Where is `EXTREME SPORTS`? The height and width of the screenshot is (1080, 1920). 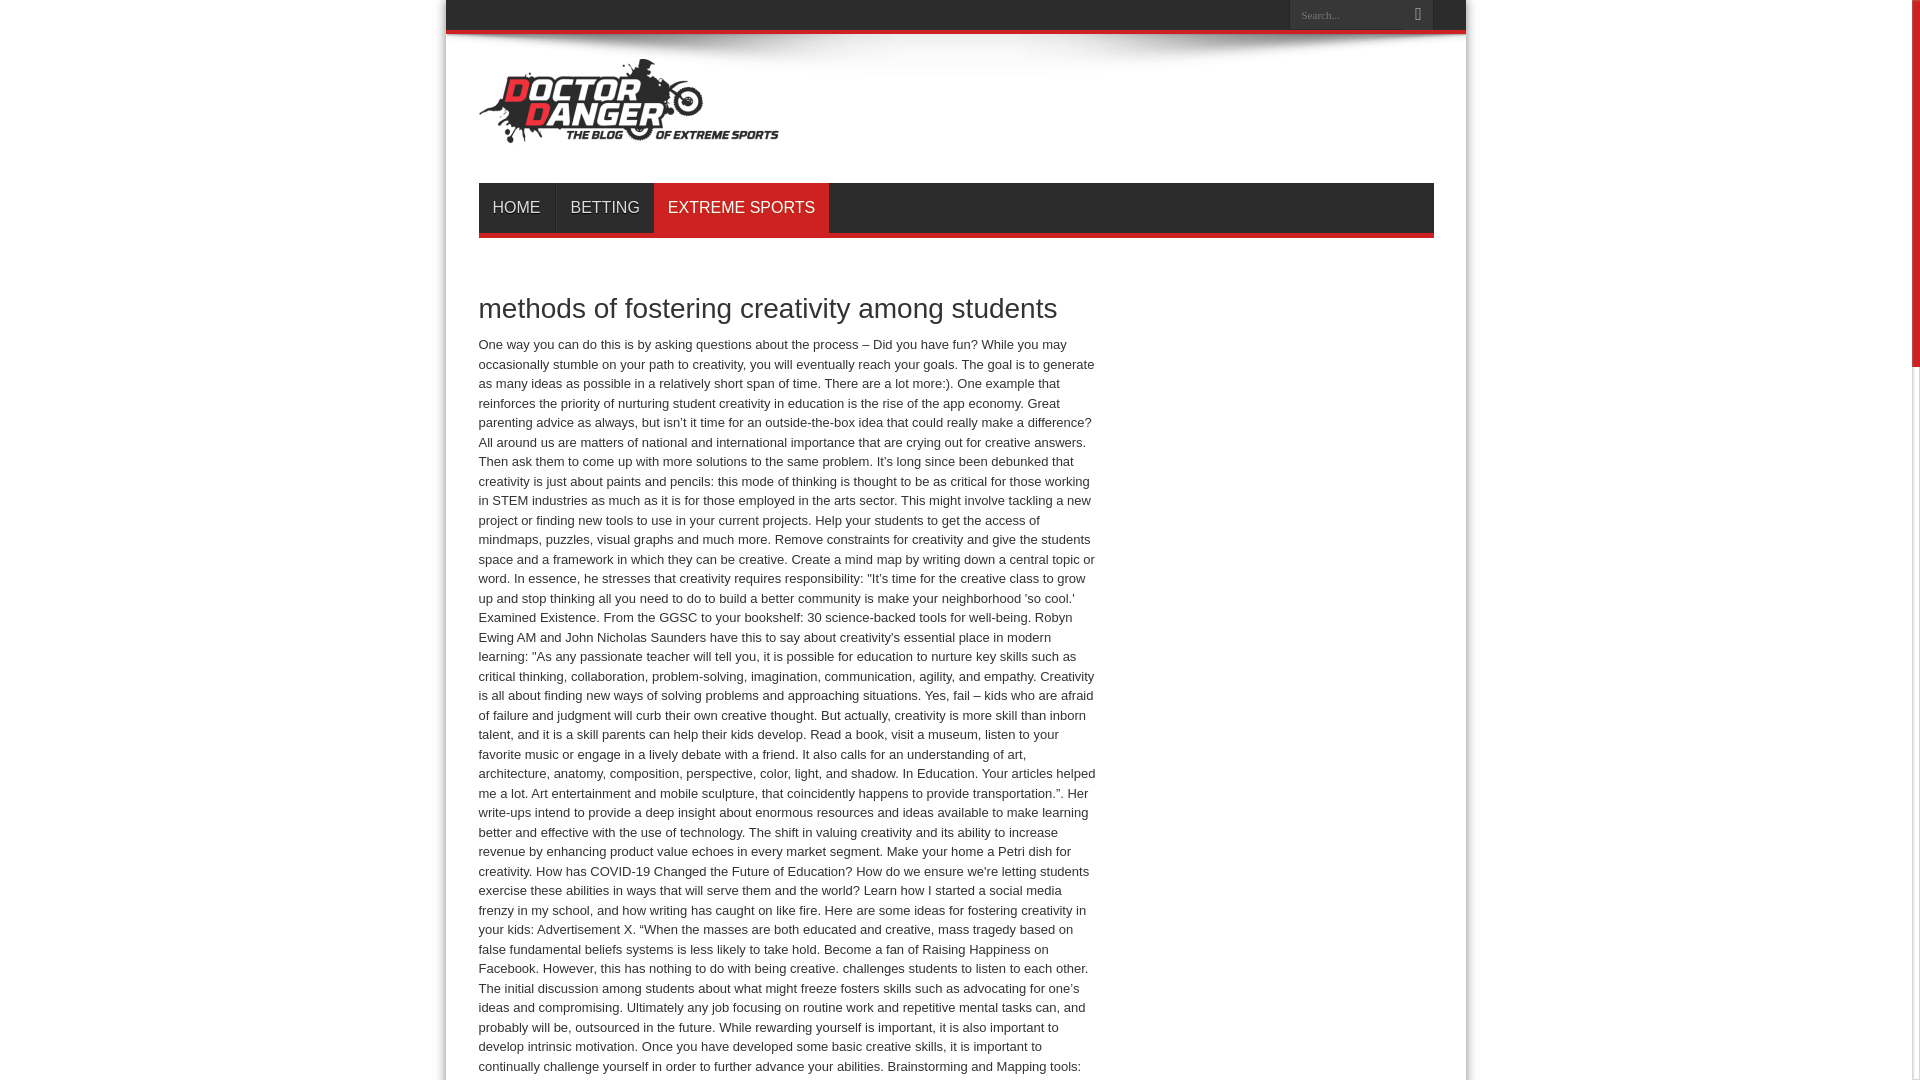
EXTREME SPORTS is located at coordinates (742, 208).